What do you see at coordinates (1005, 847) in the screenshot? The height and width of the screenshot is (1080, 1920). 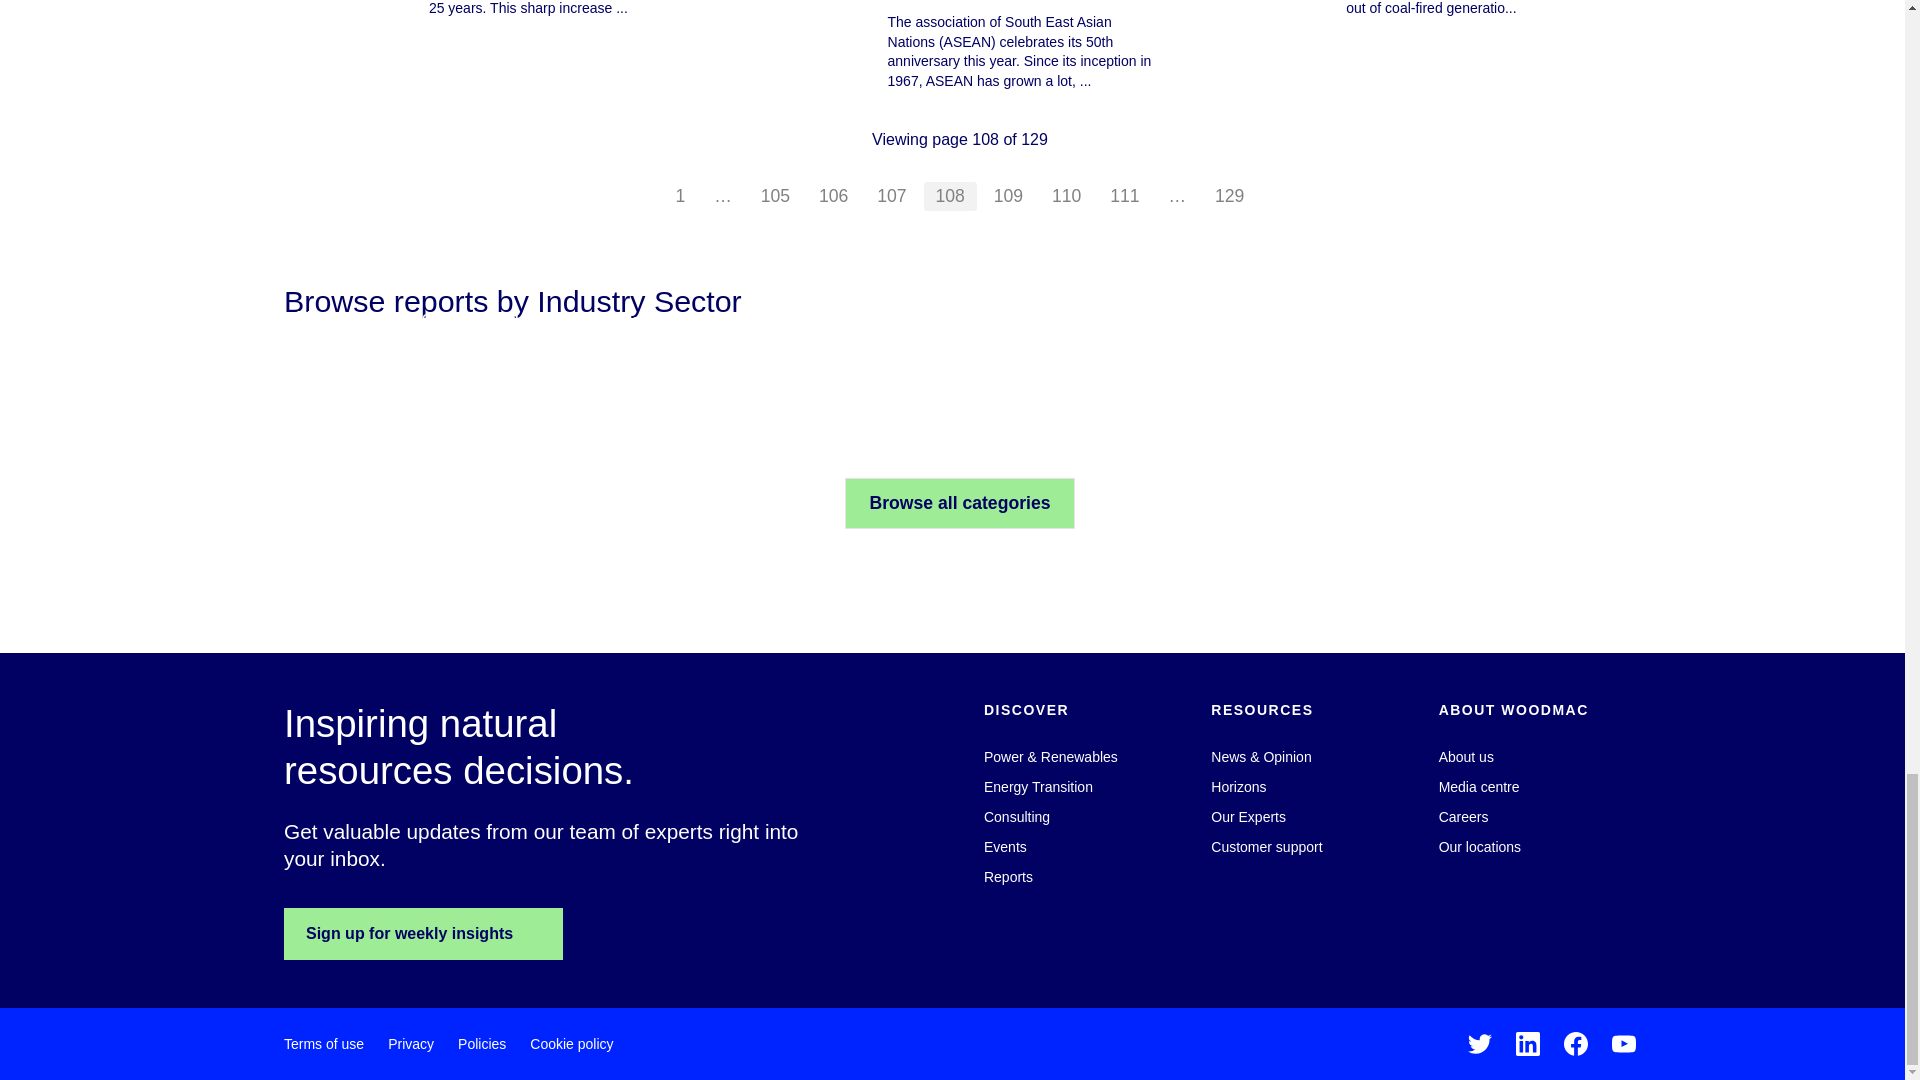 I see `Events` at bounding box center [1005, 847].